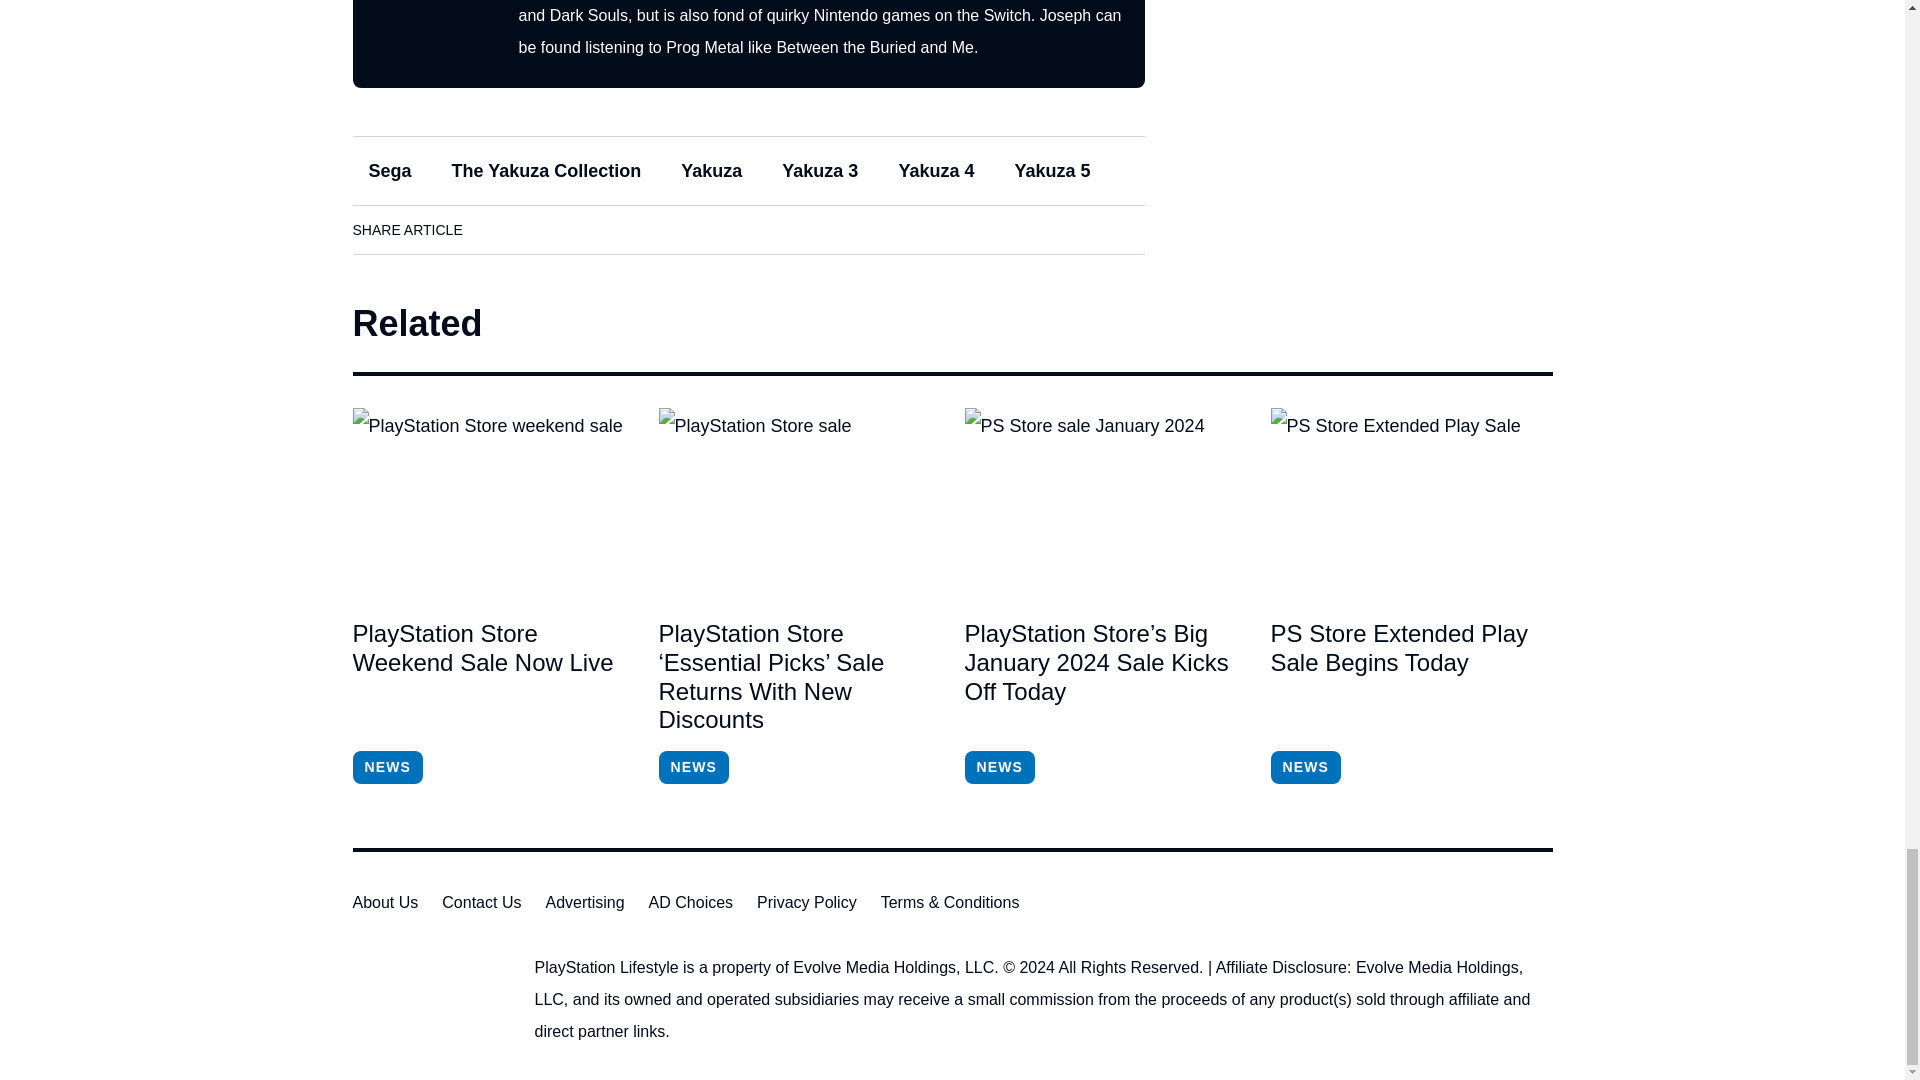 The height and width of the screenshot is (1080, 1920). Describe the element at coordinates (492, 677) in the screenshot. I see `PlayStation Store Weekend Sale Now Live` at that location.